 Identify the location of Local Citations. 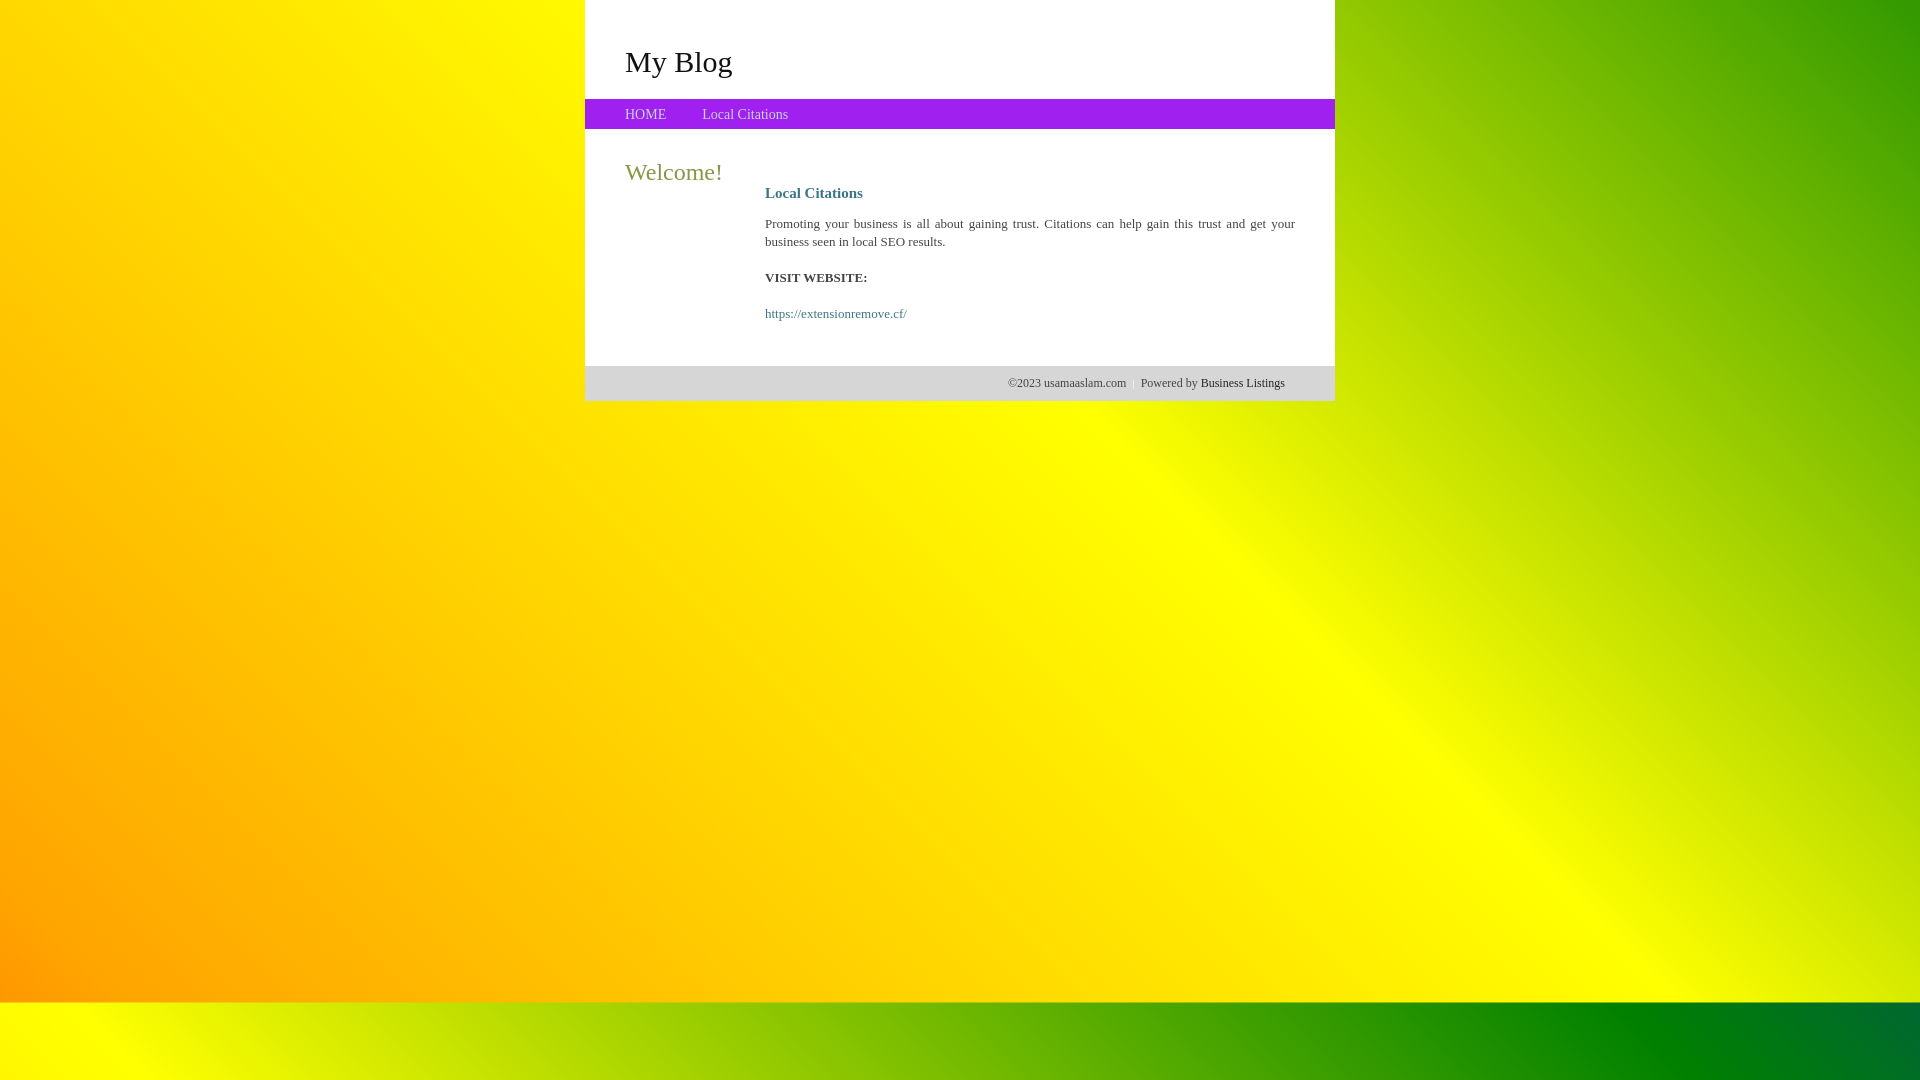
(745, 114).